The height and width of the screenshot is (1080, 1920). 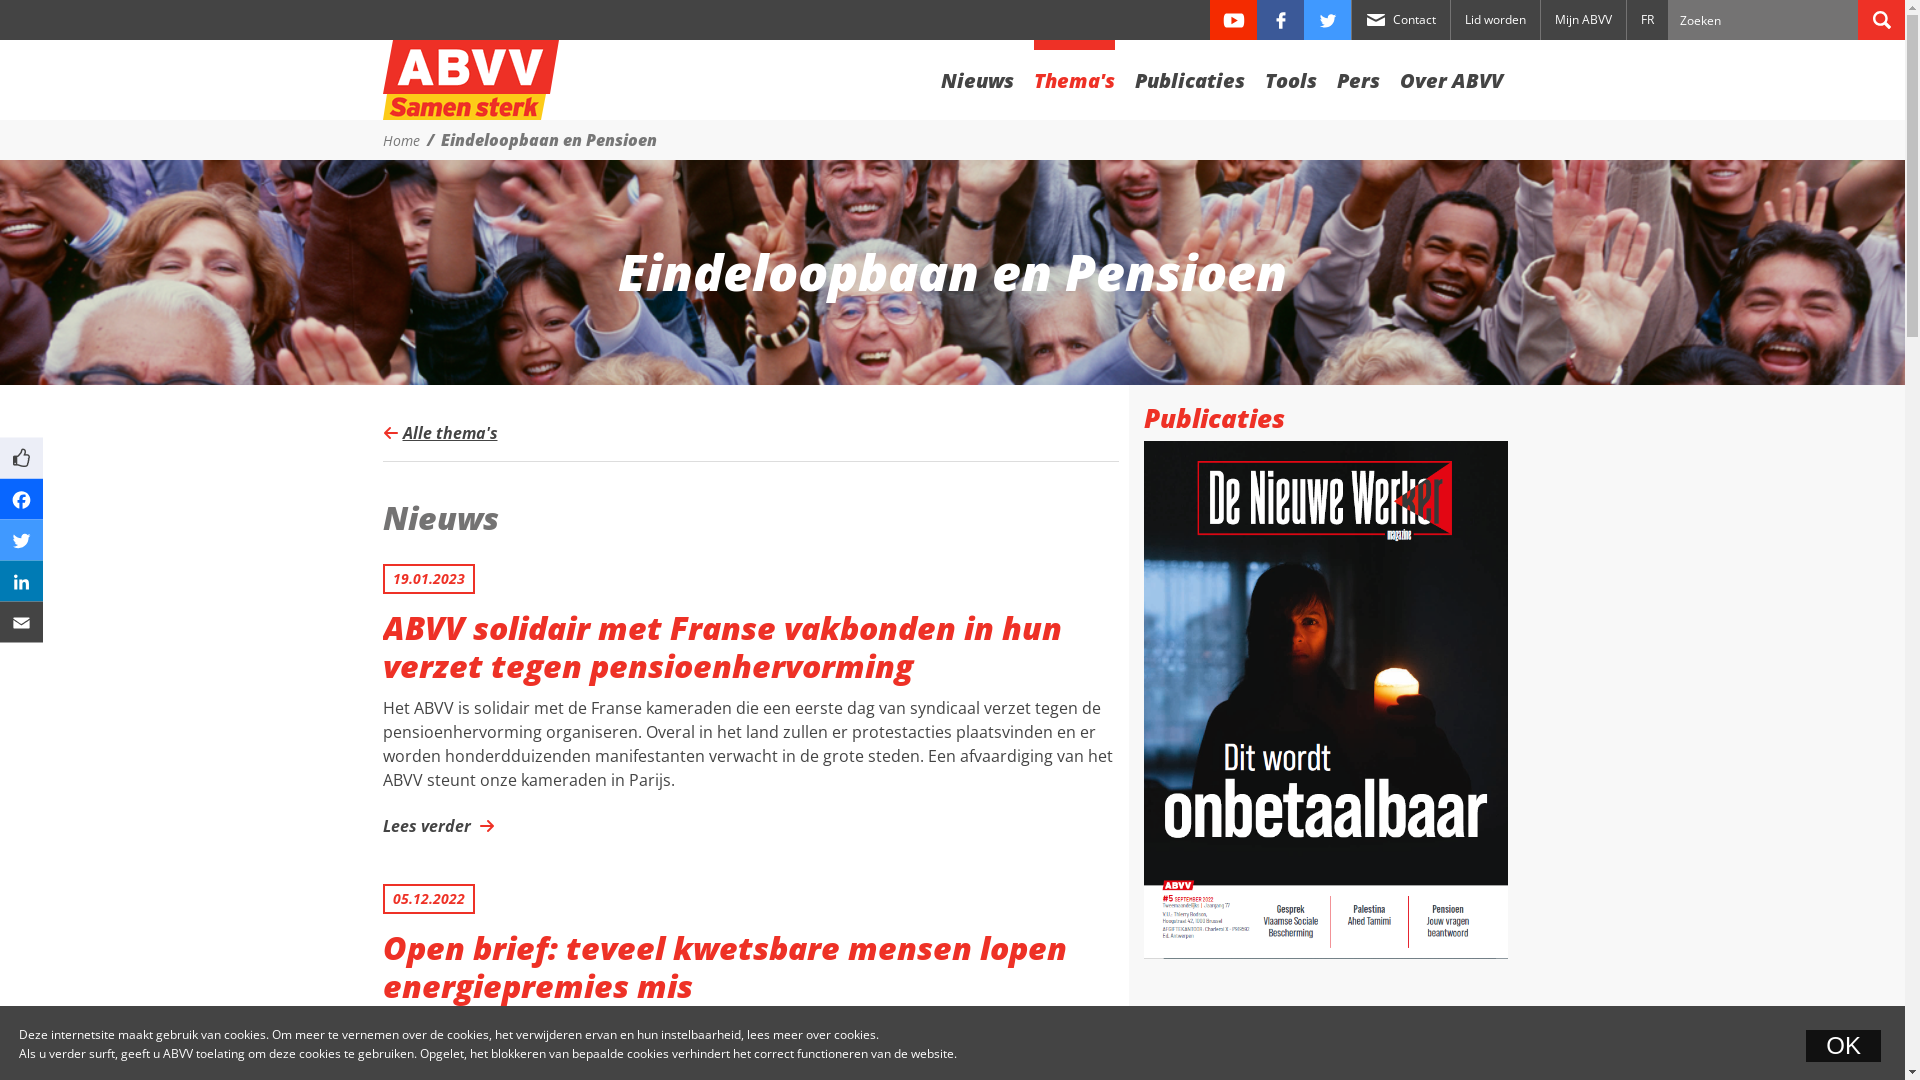 I want to click on OK, so click(x=1844, y=1046).